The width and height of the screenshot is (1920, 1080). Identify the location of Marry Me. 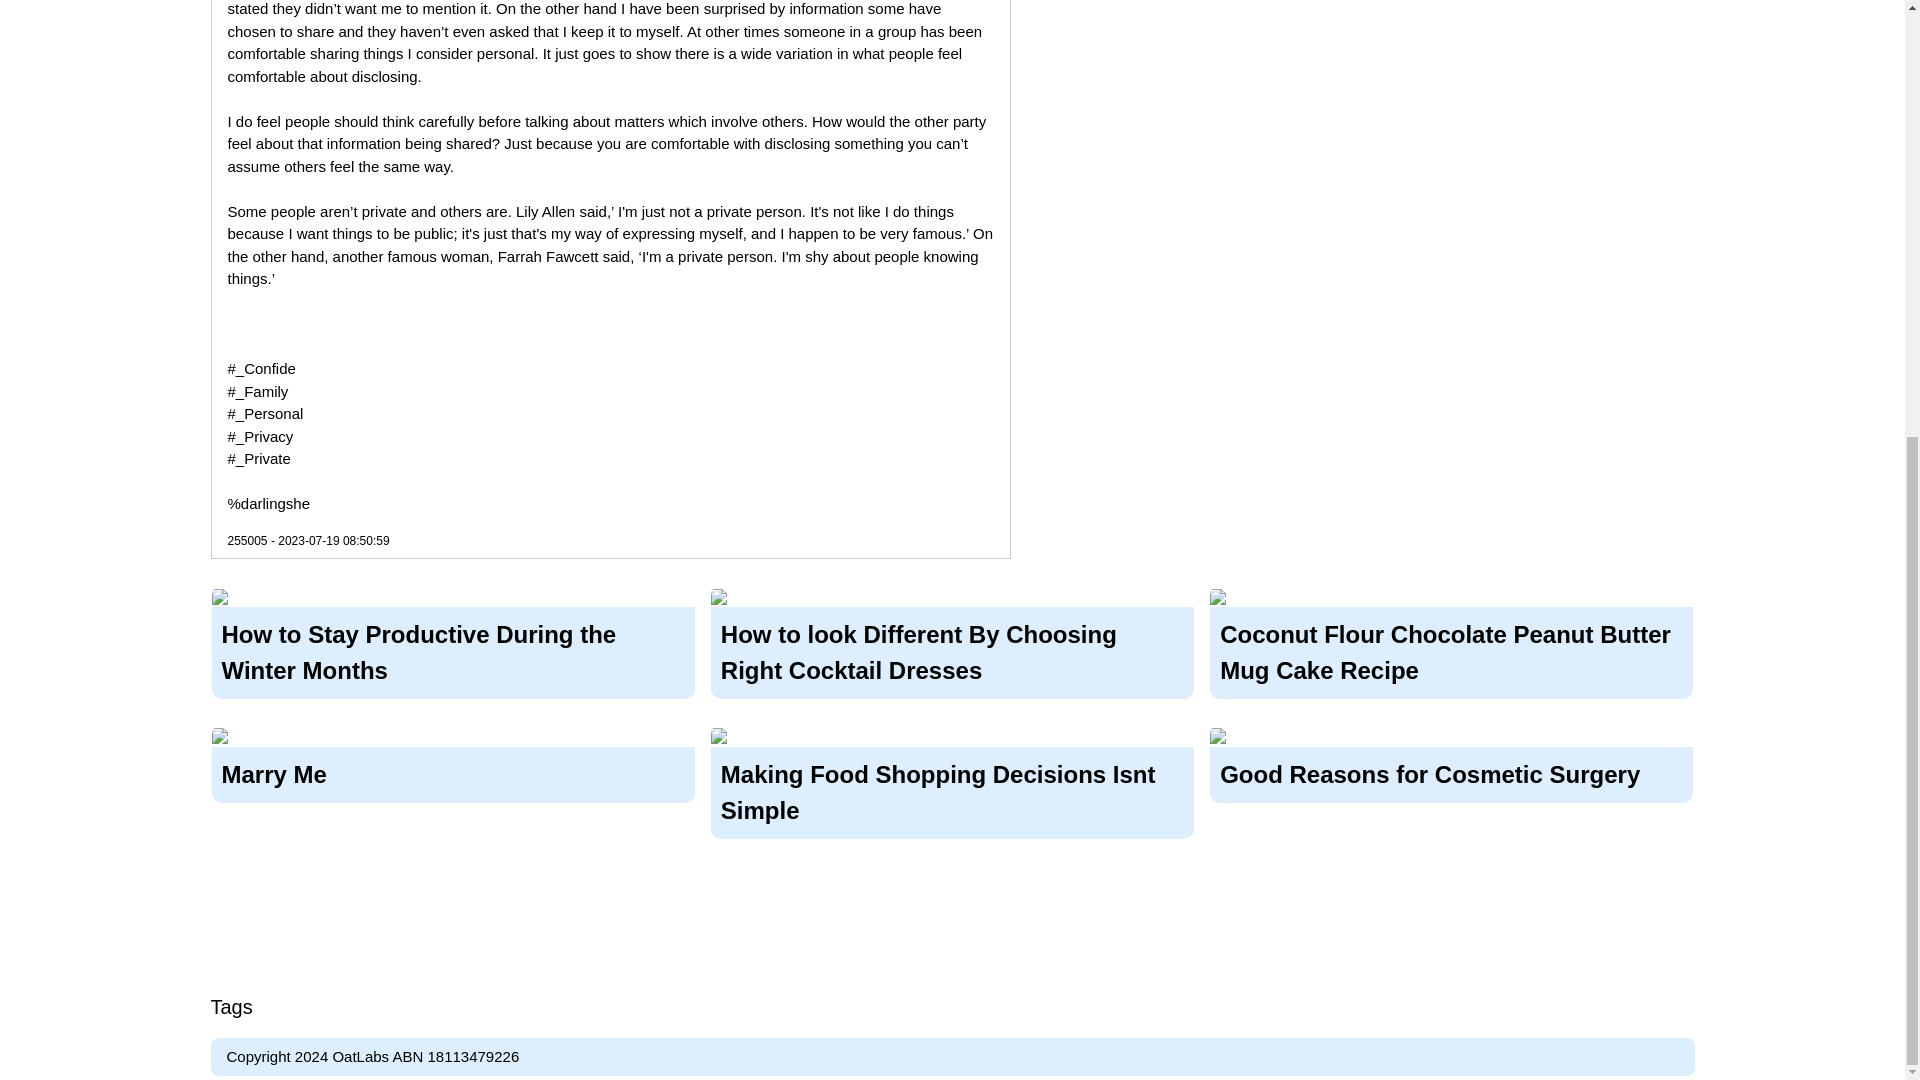
(453, 770).